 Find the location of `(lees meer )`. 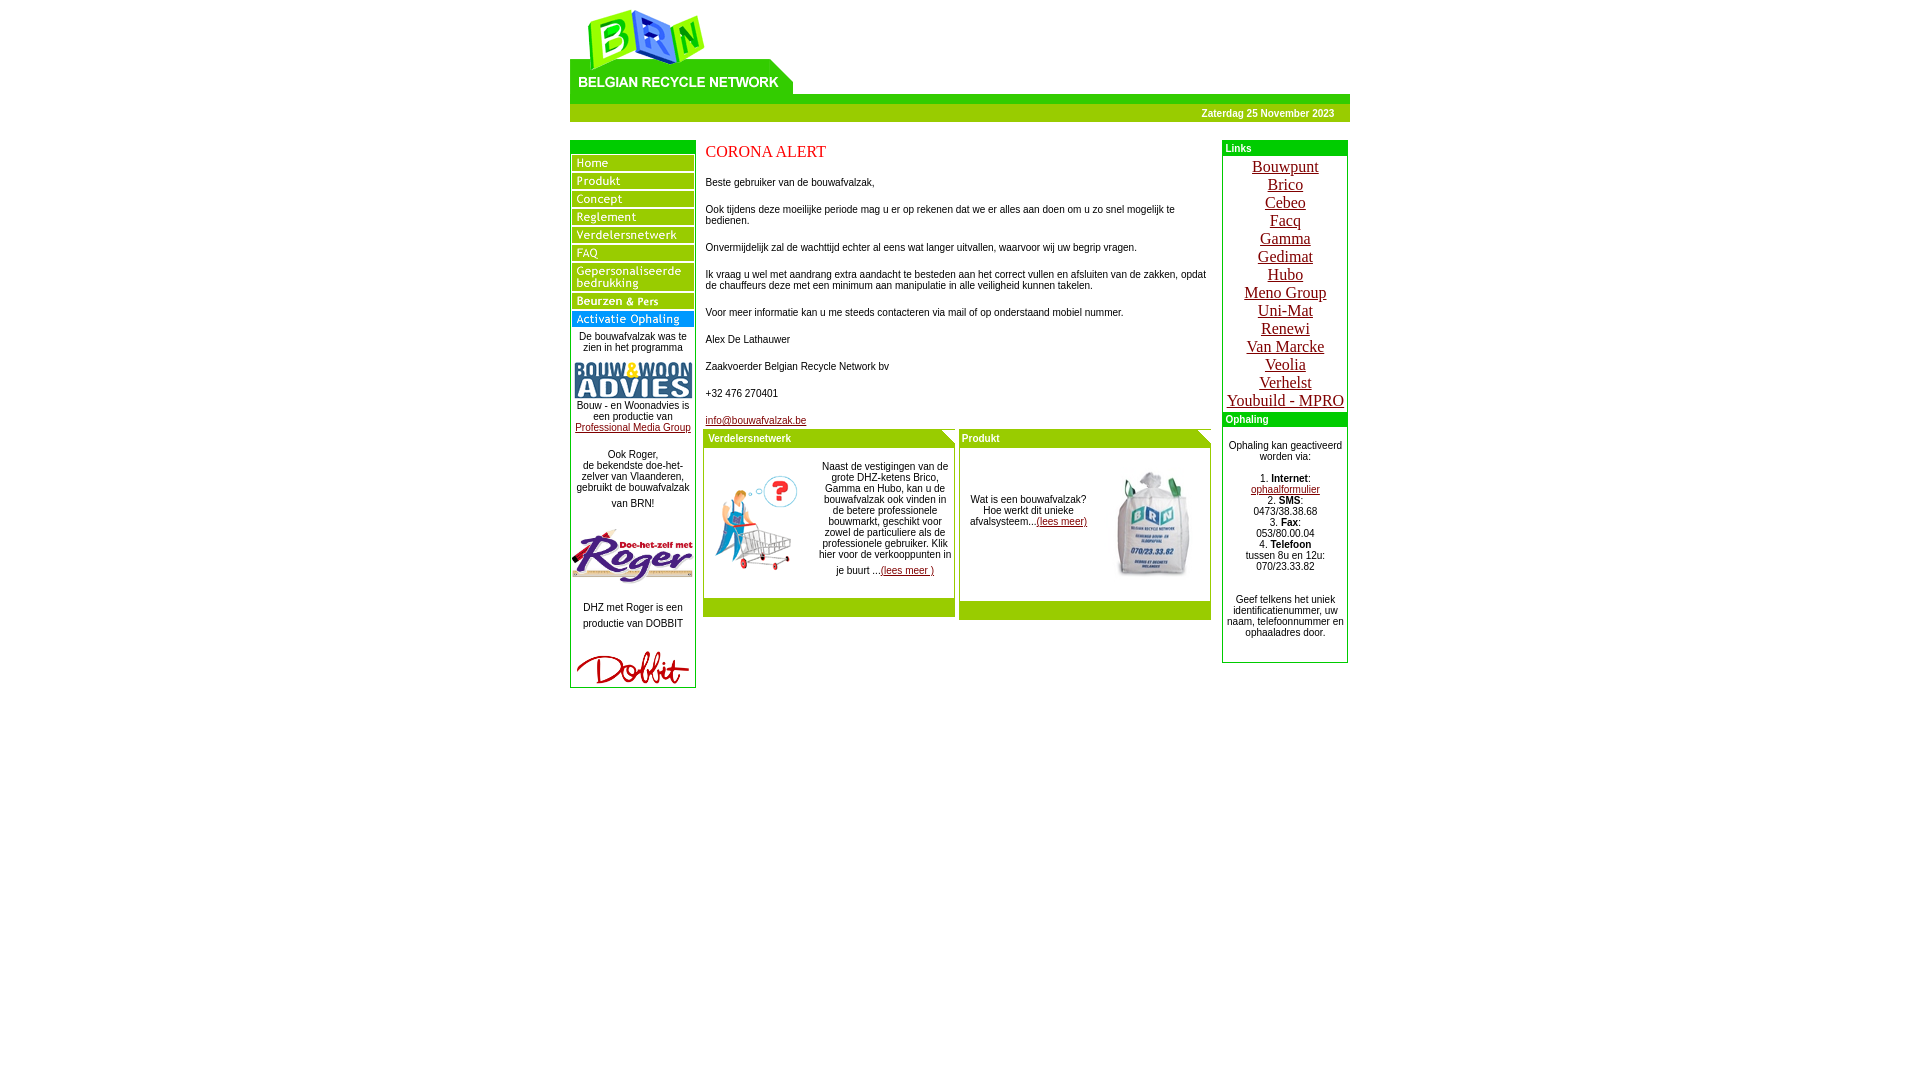

(lees meer ) is located at coordinates (908, 570).